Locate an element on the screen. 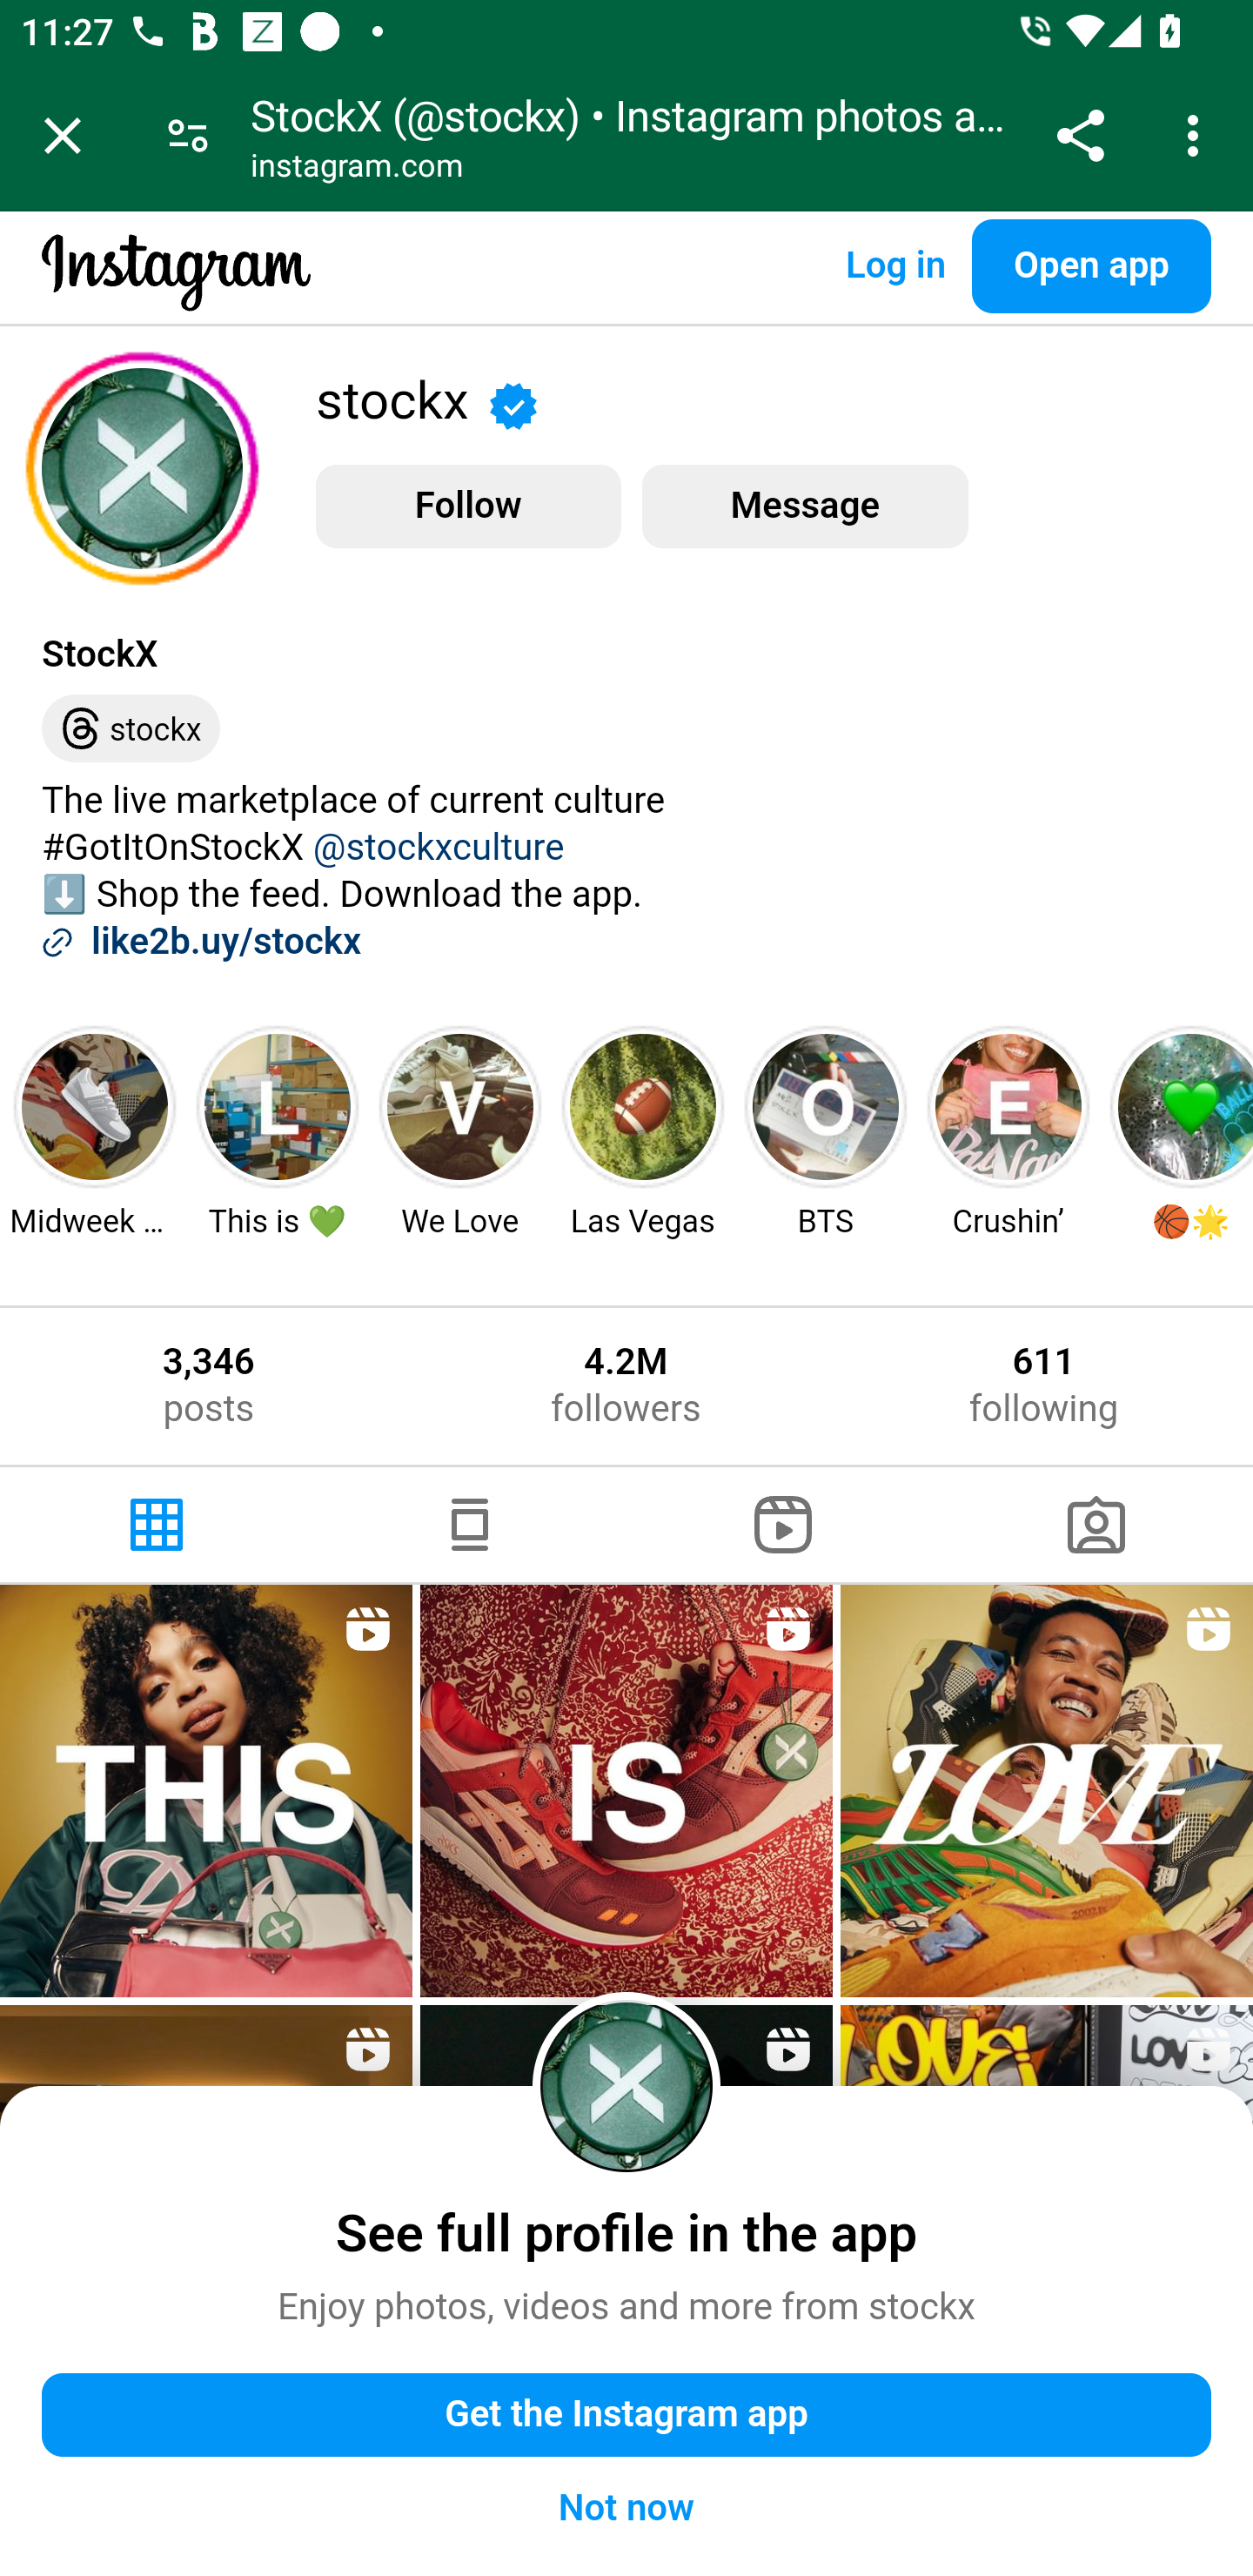 This screenshot has height=2576, width=1253. Tagged is located at coordinates (1096, 1525).